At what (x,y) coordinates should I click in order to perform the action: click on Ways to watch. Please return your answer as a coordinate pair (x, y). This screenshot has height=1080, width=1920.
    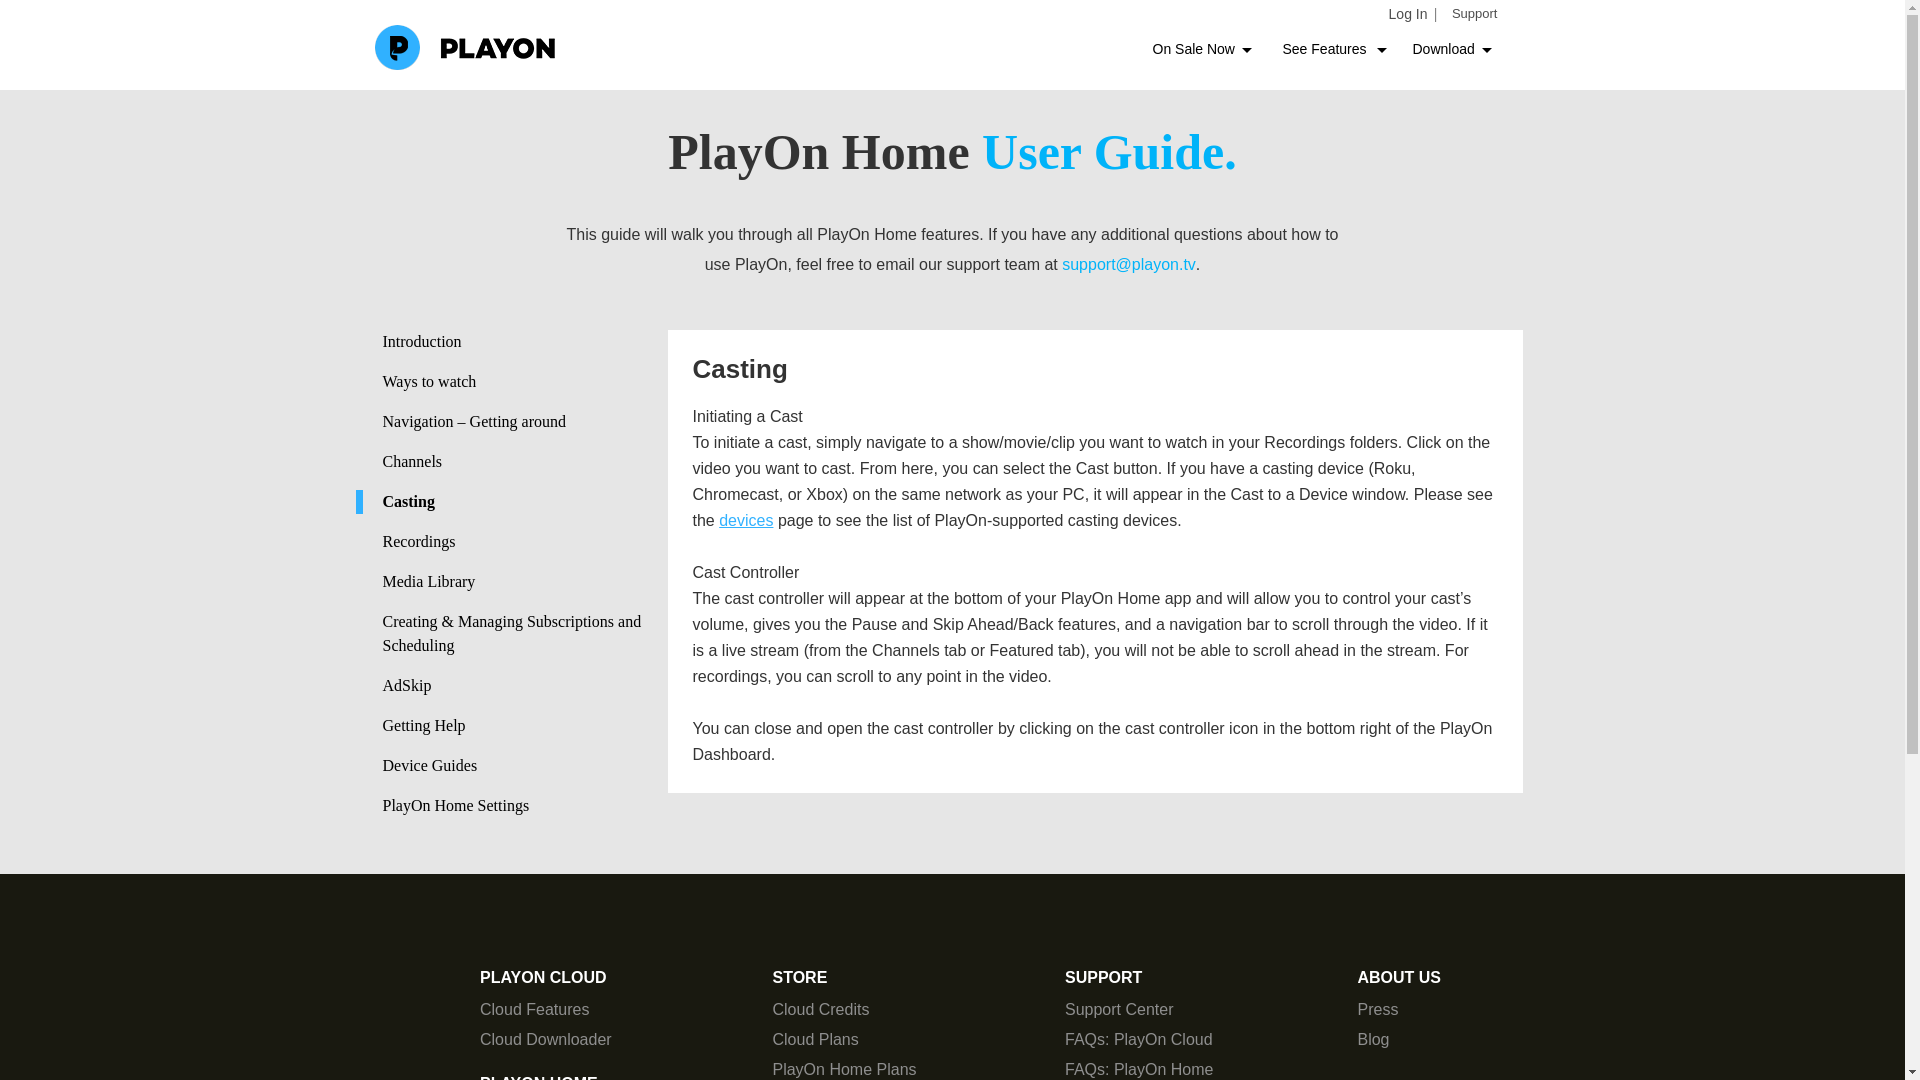
    Looking at the image, I should click on (524, 382).